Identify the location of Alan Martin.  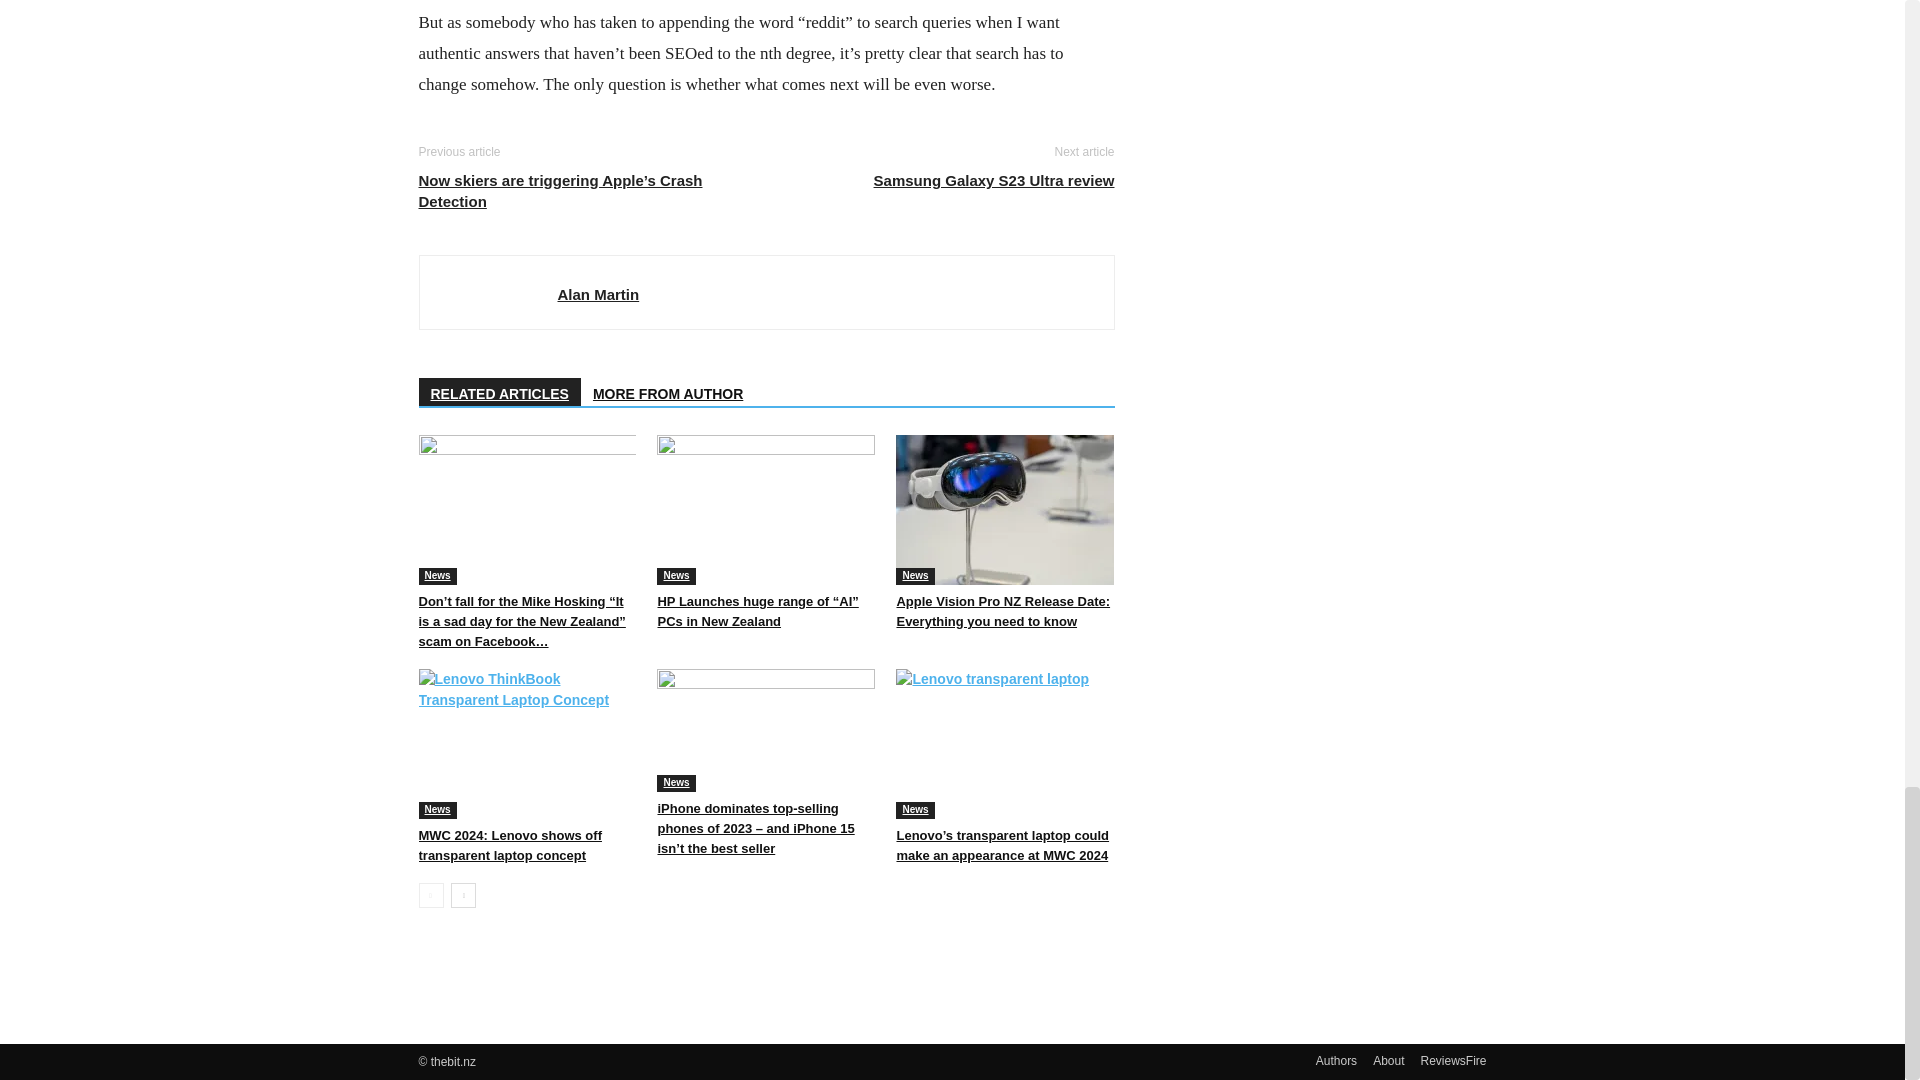
(598, 294).